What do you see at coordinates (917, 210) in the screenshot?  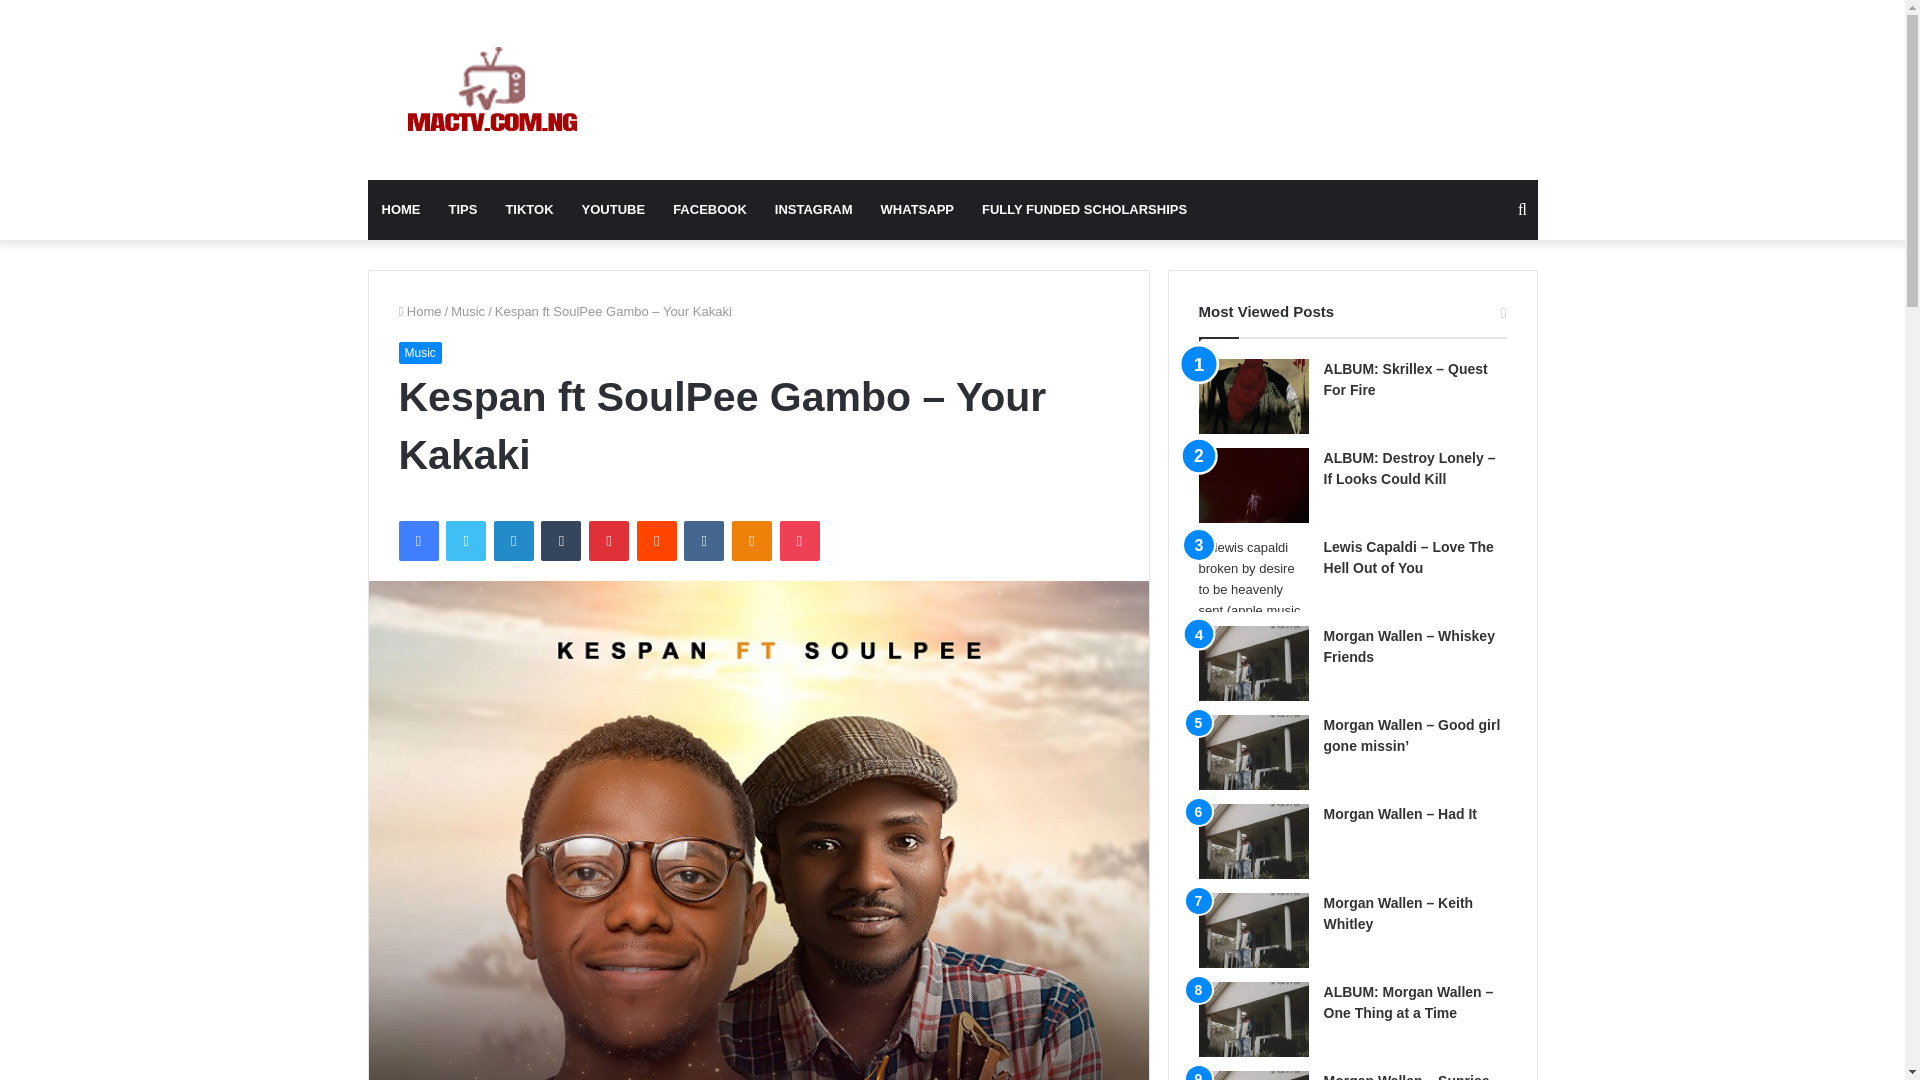 I see `WHATSAPP` at bounding box center [917, 210].